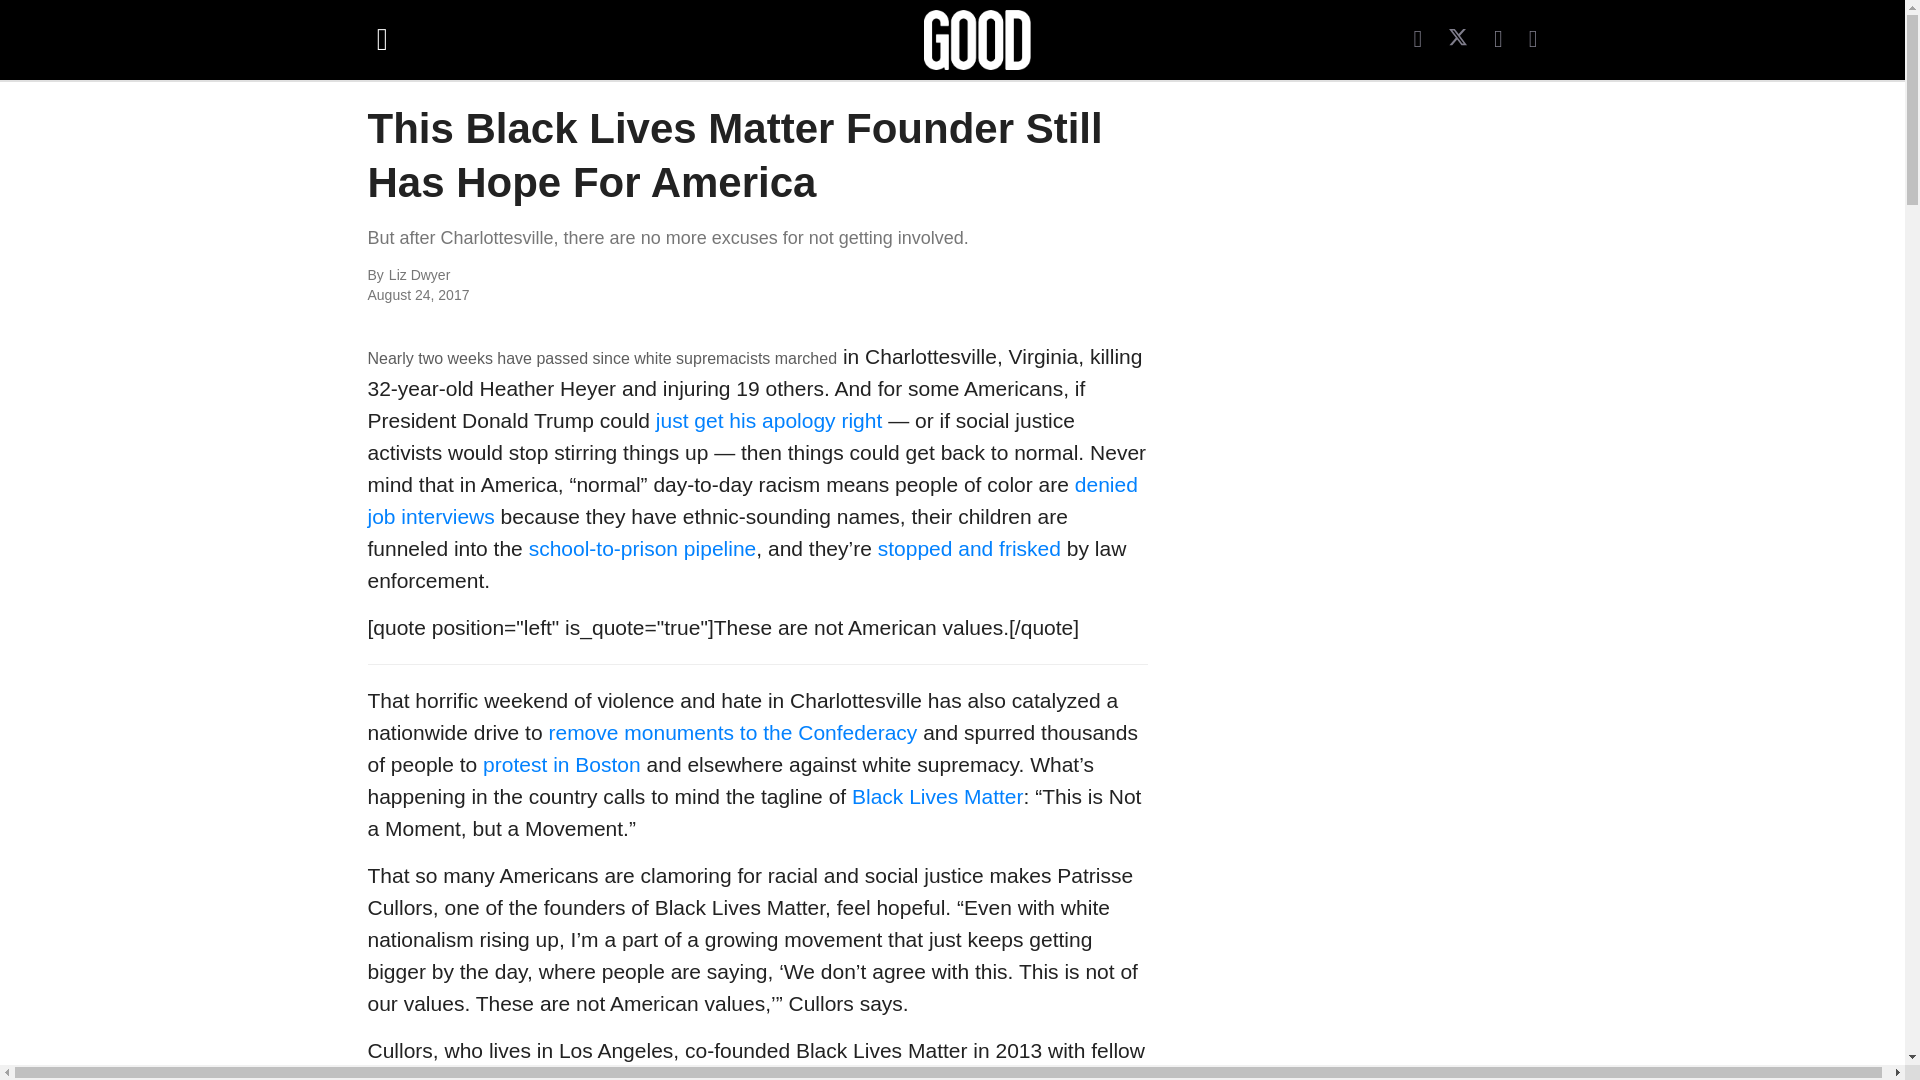 The height and width of the screenshot is (1080, 1920). What do you see at coordinates (562, 764) in the screenshot?
I see `protest in Boston` at bounding box center [562, 764].